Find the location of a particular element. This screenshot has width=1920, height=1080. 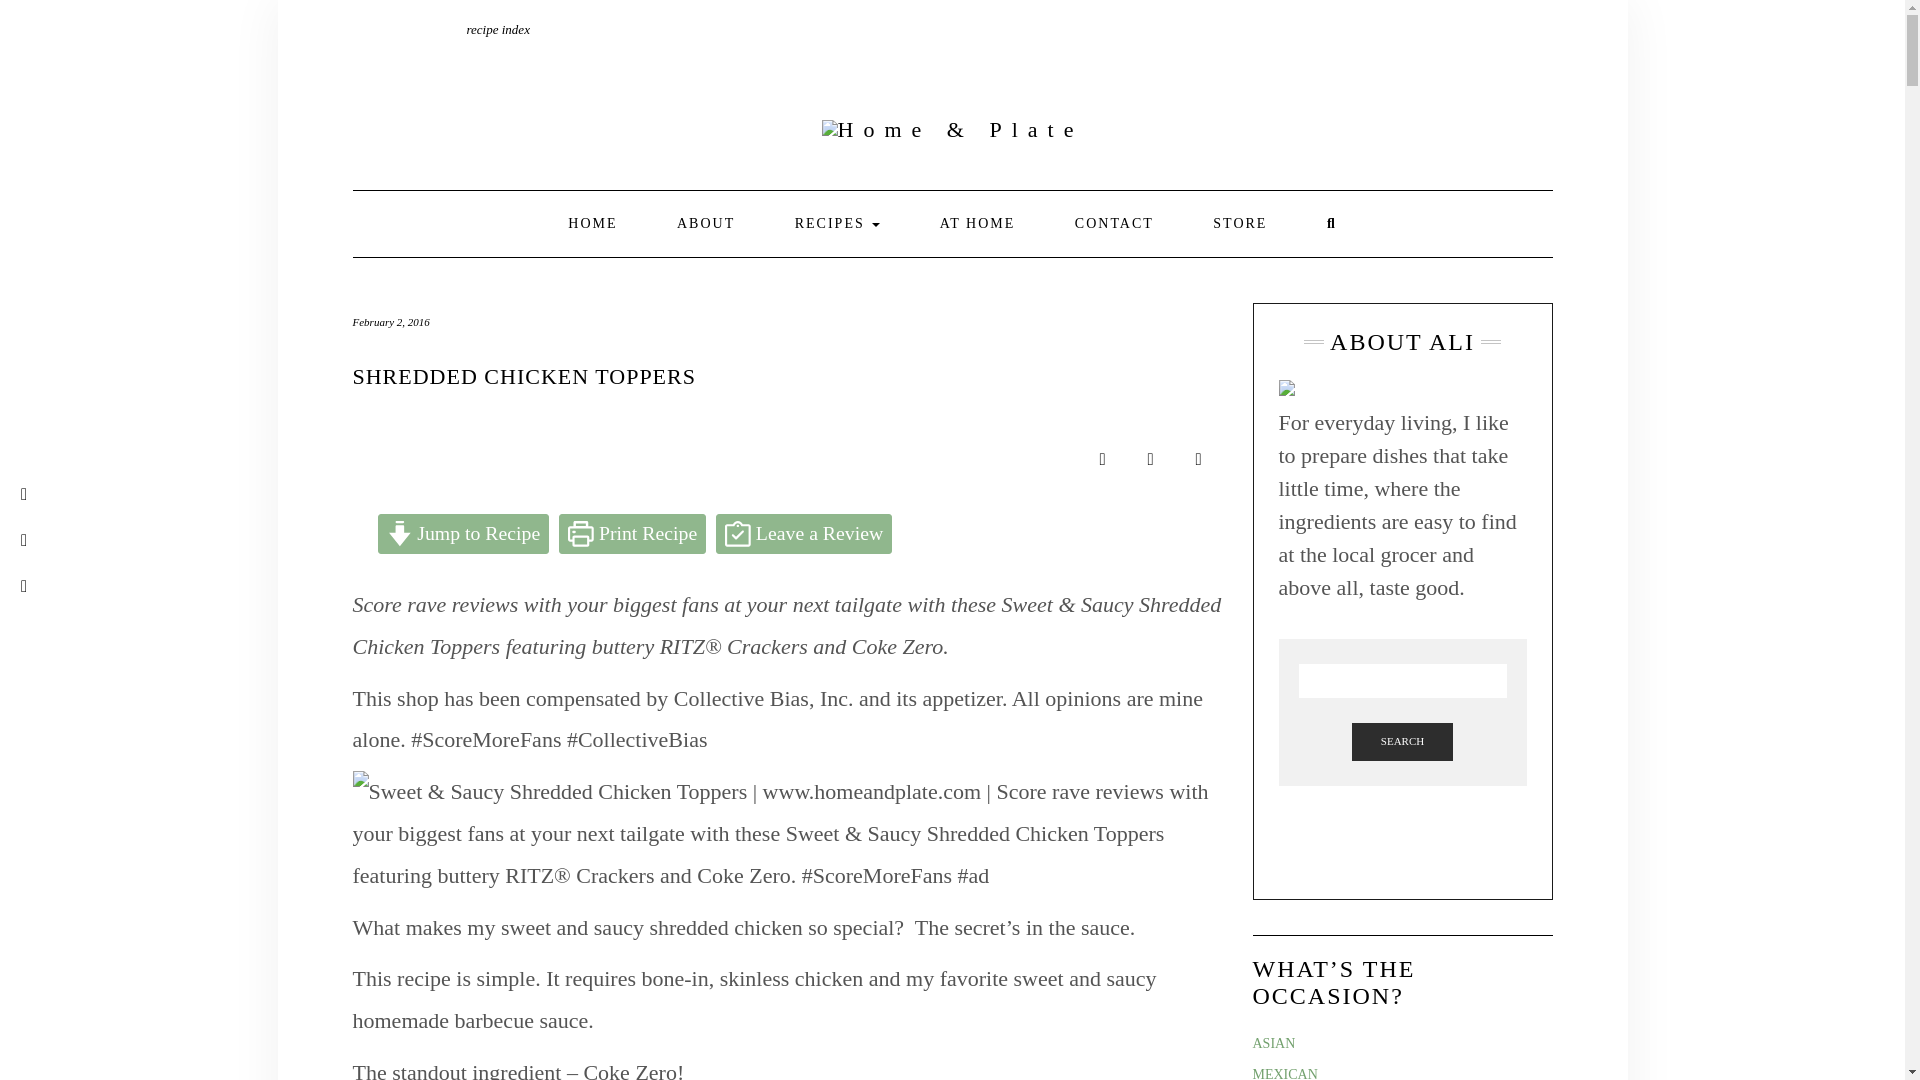

Email is located at coordinates (364, 28).